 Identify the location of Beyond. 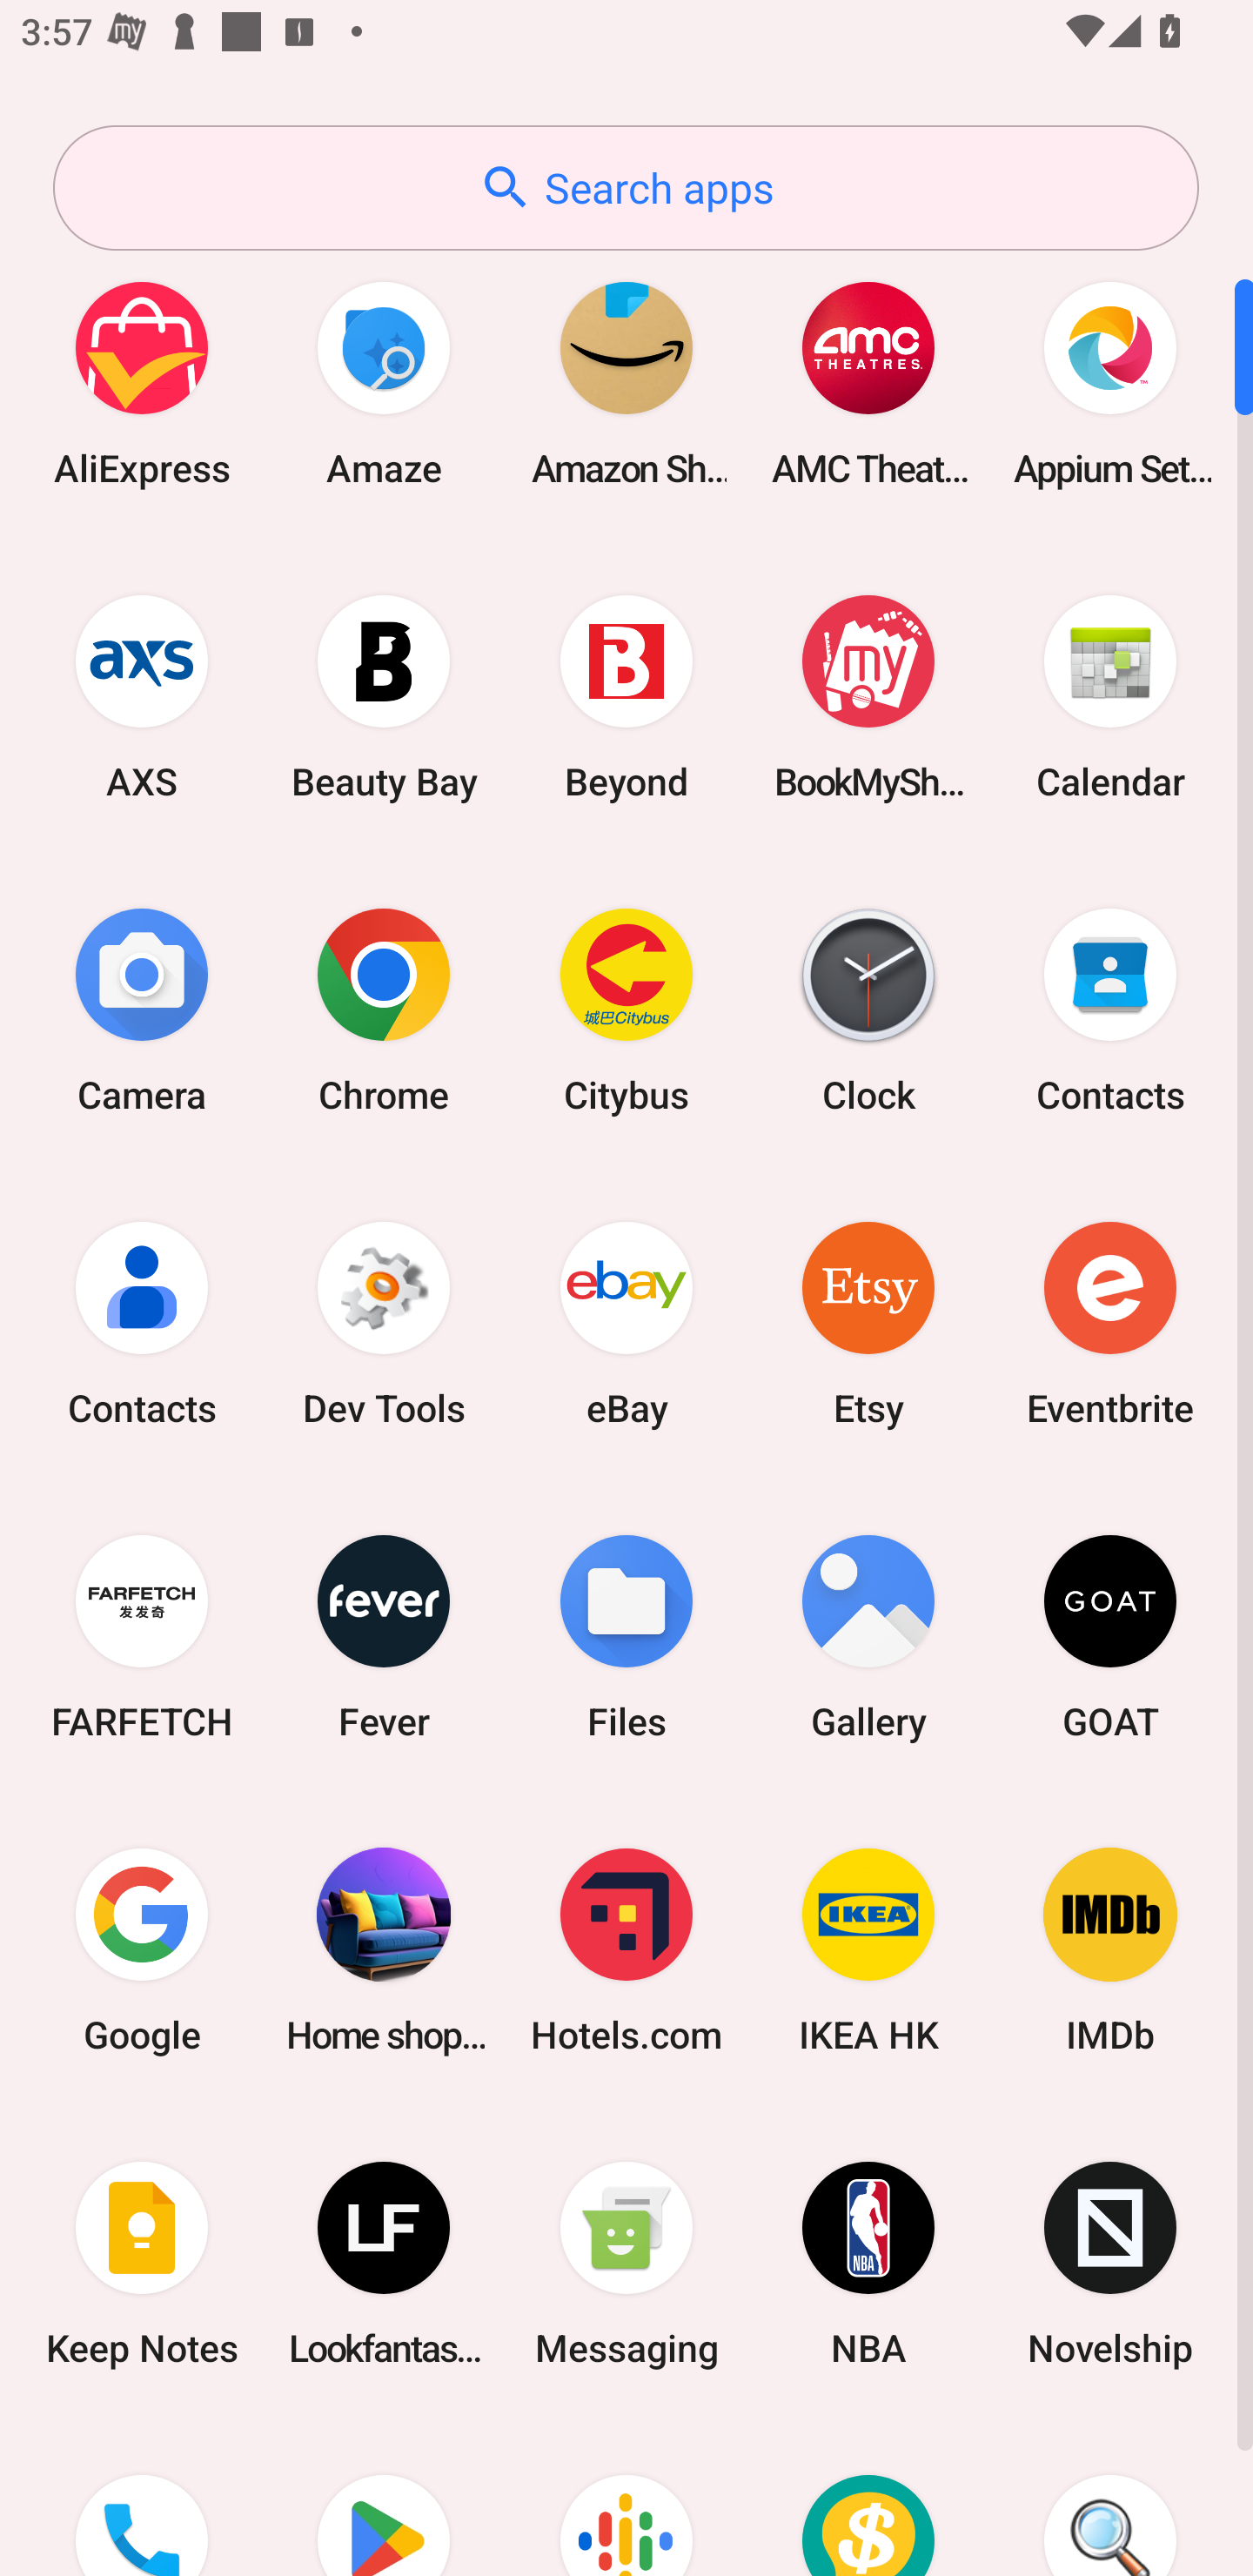
(626, 696).